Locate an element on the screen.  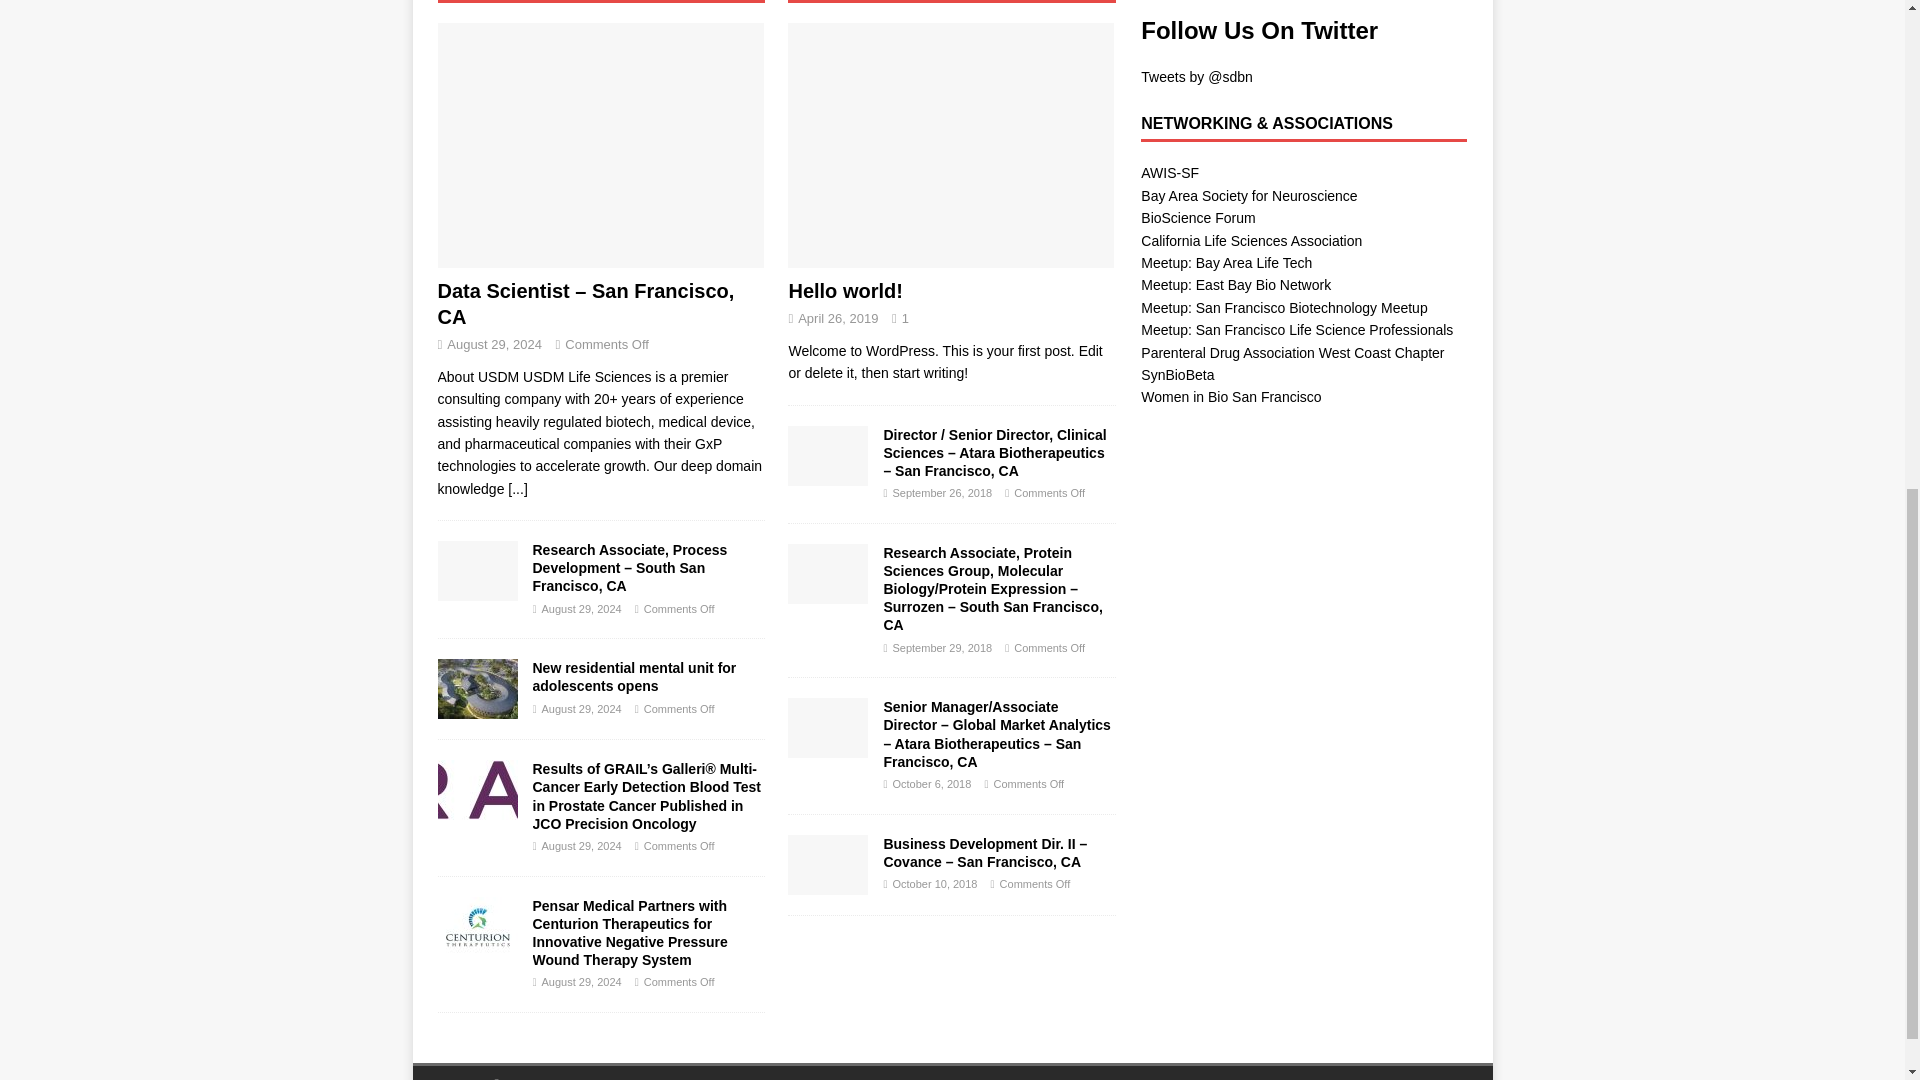
August 29, 2024 is located at coordinates (582, 708).